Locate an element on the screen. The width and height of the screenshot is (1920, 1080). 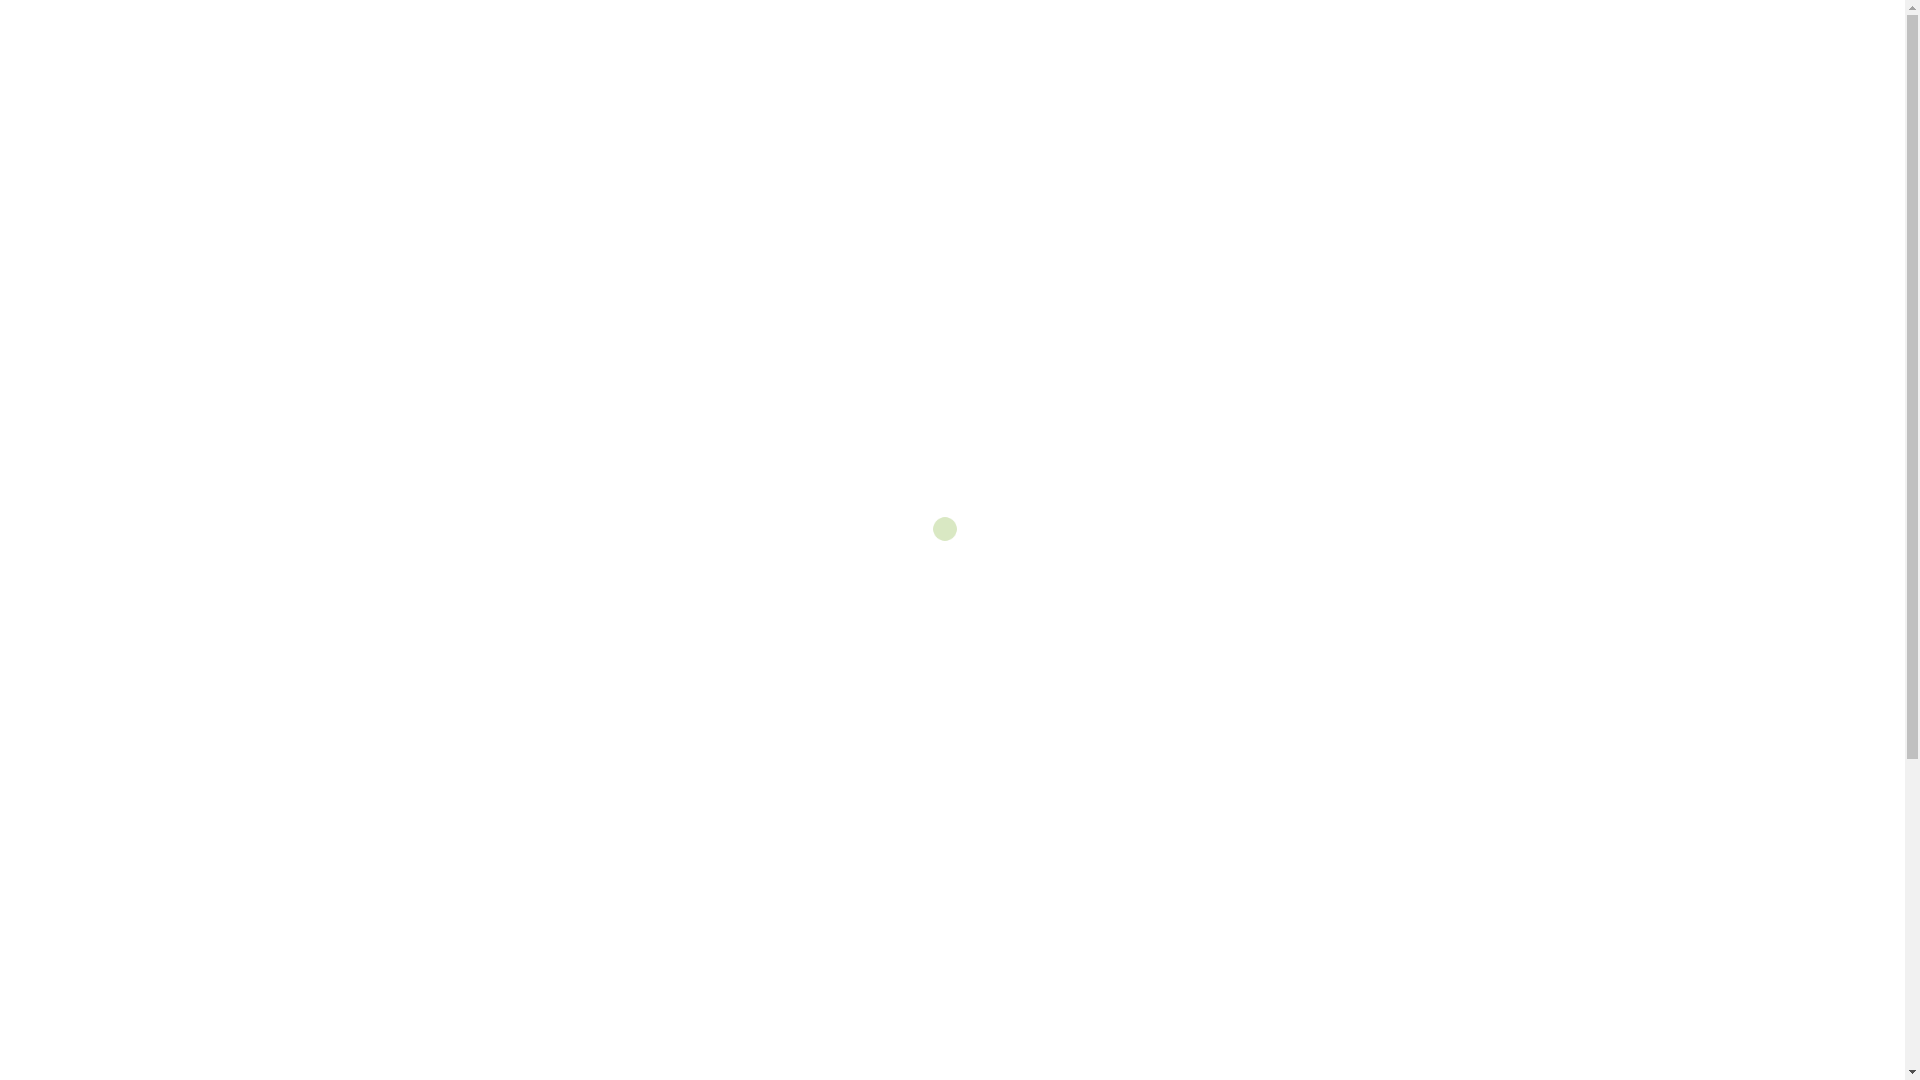
BERATUNG is located at coordinates (361, 573).